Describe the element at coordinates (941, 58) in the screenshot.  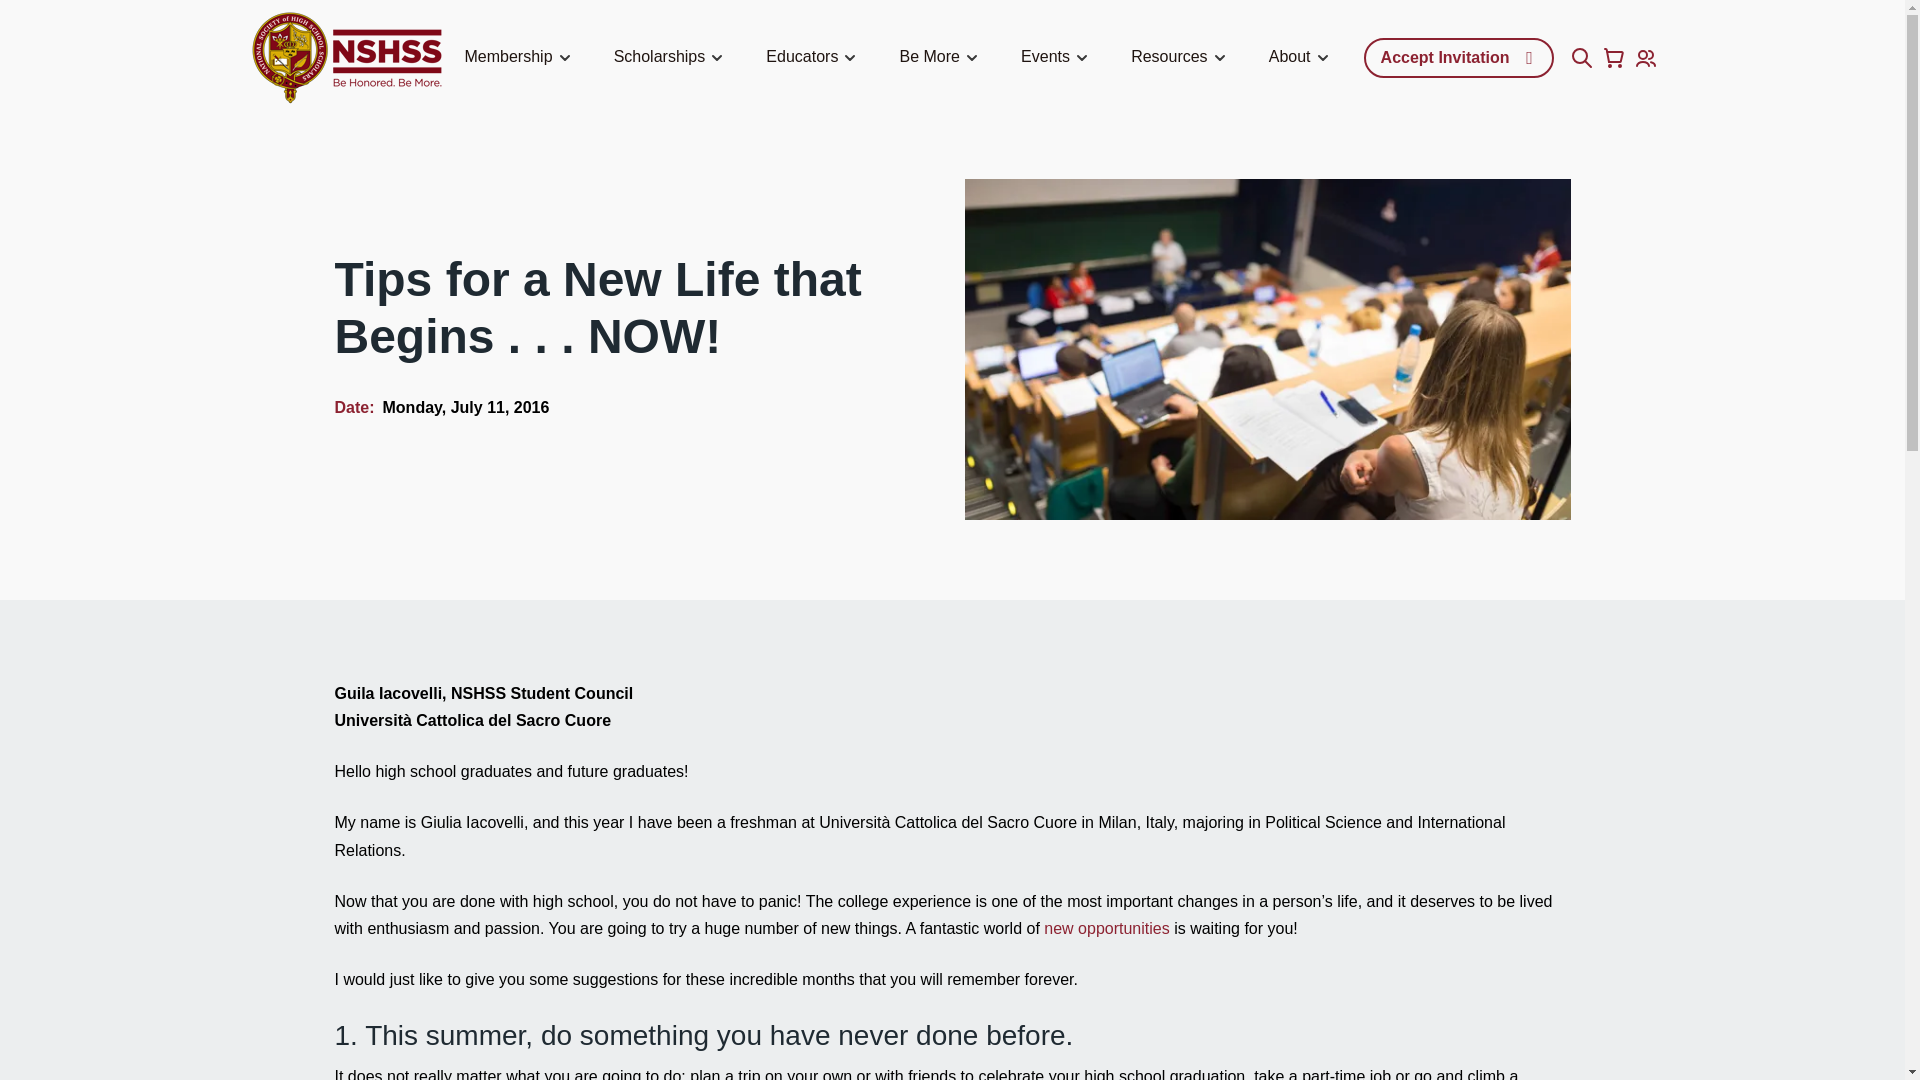
I see `Be More` at that location.